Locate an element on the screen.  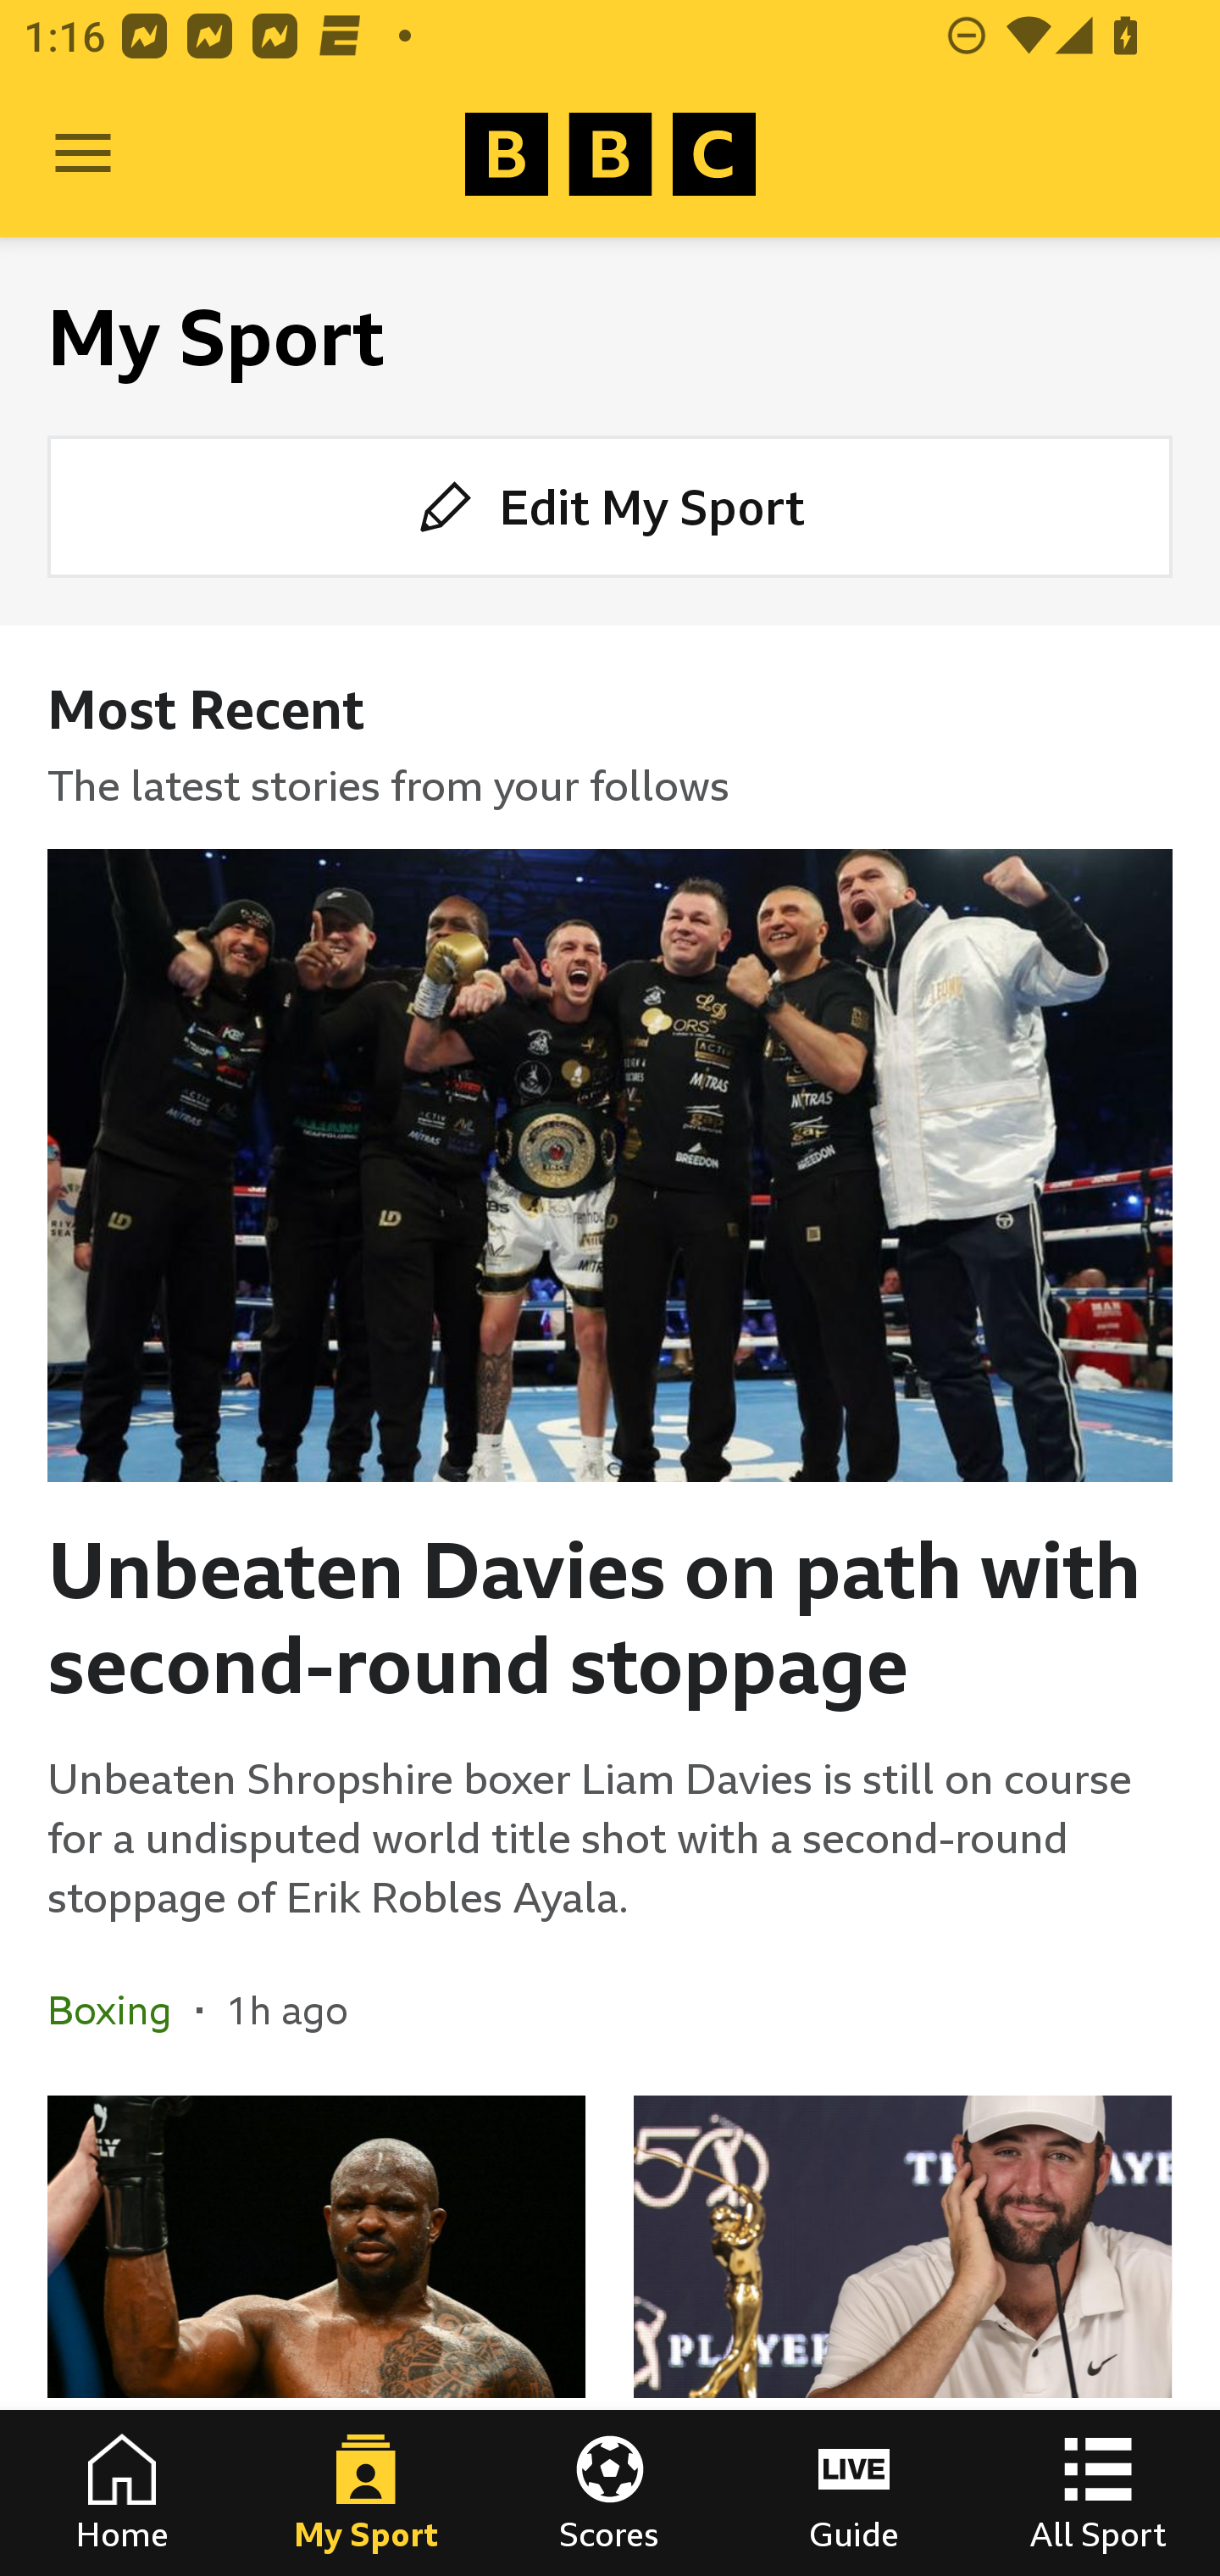
All Sport is located at coordinates (1098, 2493).